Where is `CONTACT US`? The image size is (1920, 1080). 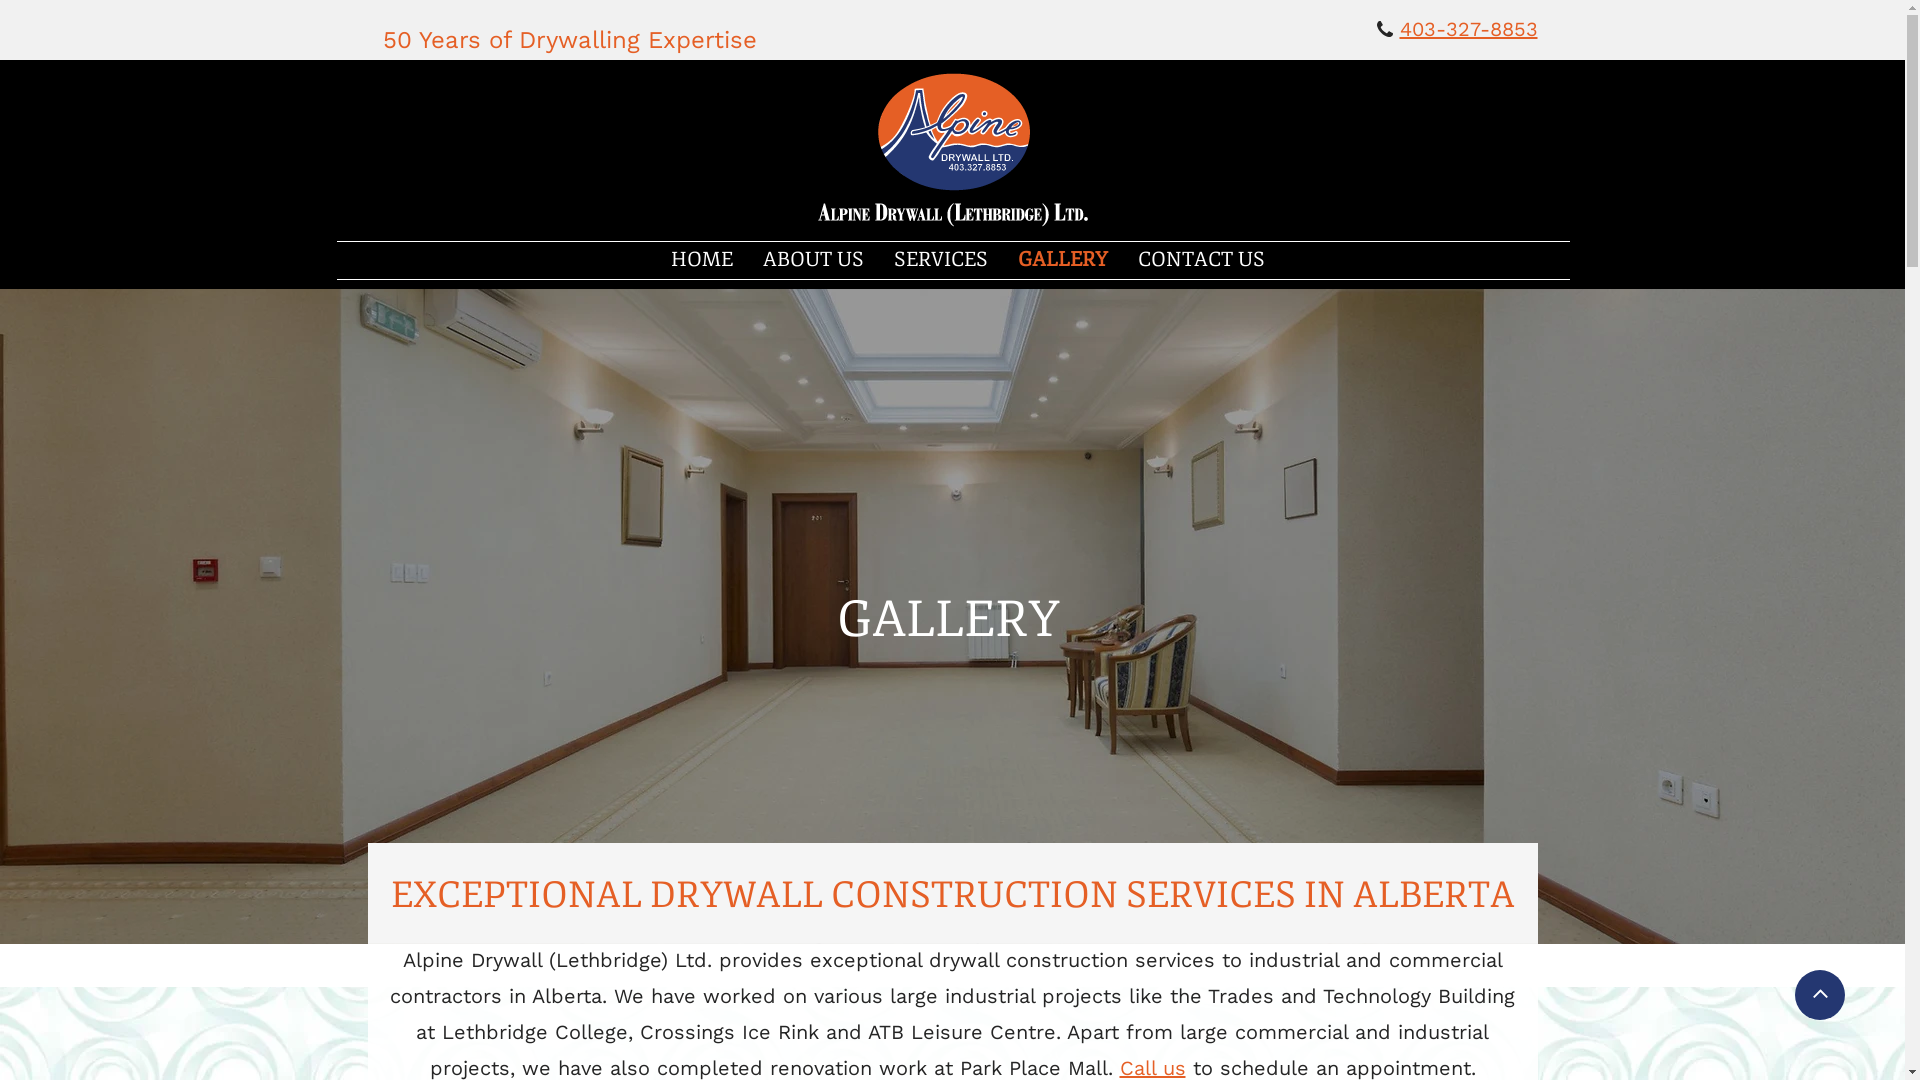
CONTACT US is located at coordinates (1202, 260).